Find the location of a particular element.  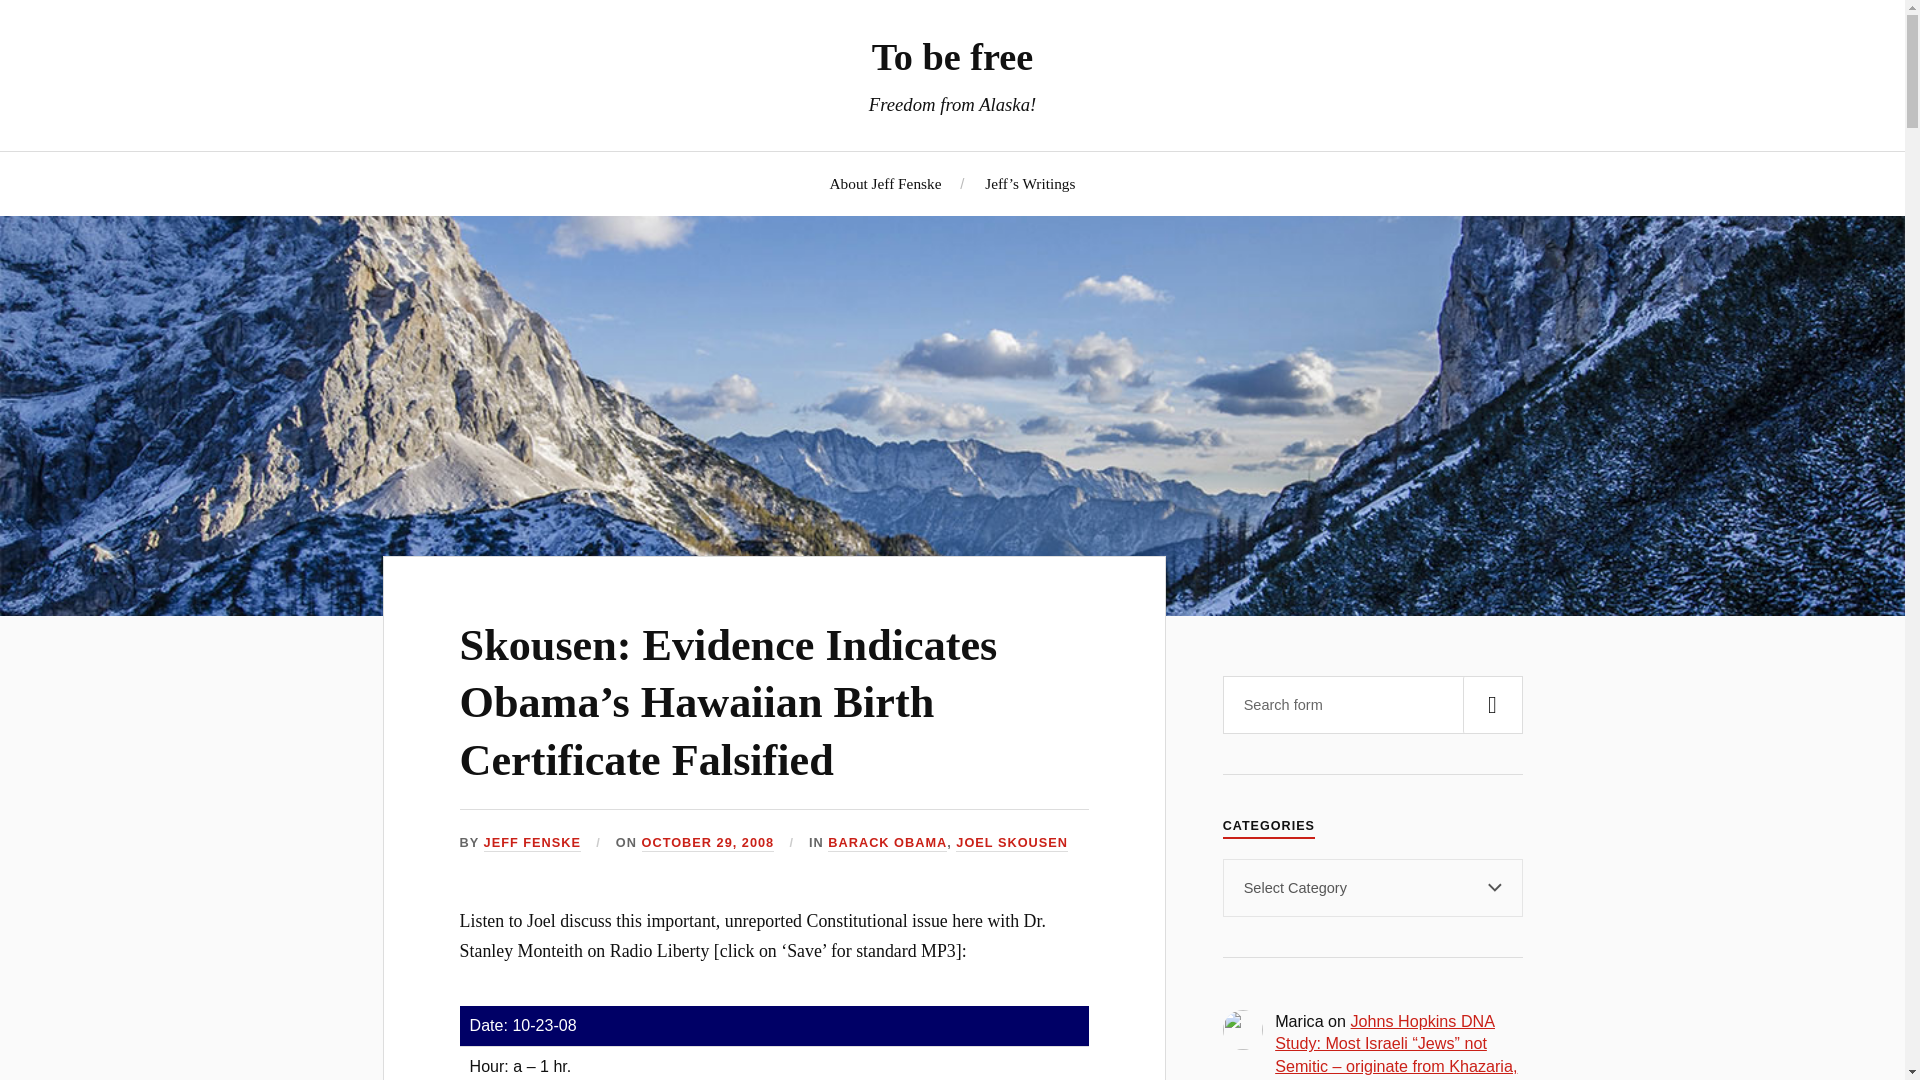

OCTOBER 29, 2008 is located at coordinates (708, 843).